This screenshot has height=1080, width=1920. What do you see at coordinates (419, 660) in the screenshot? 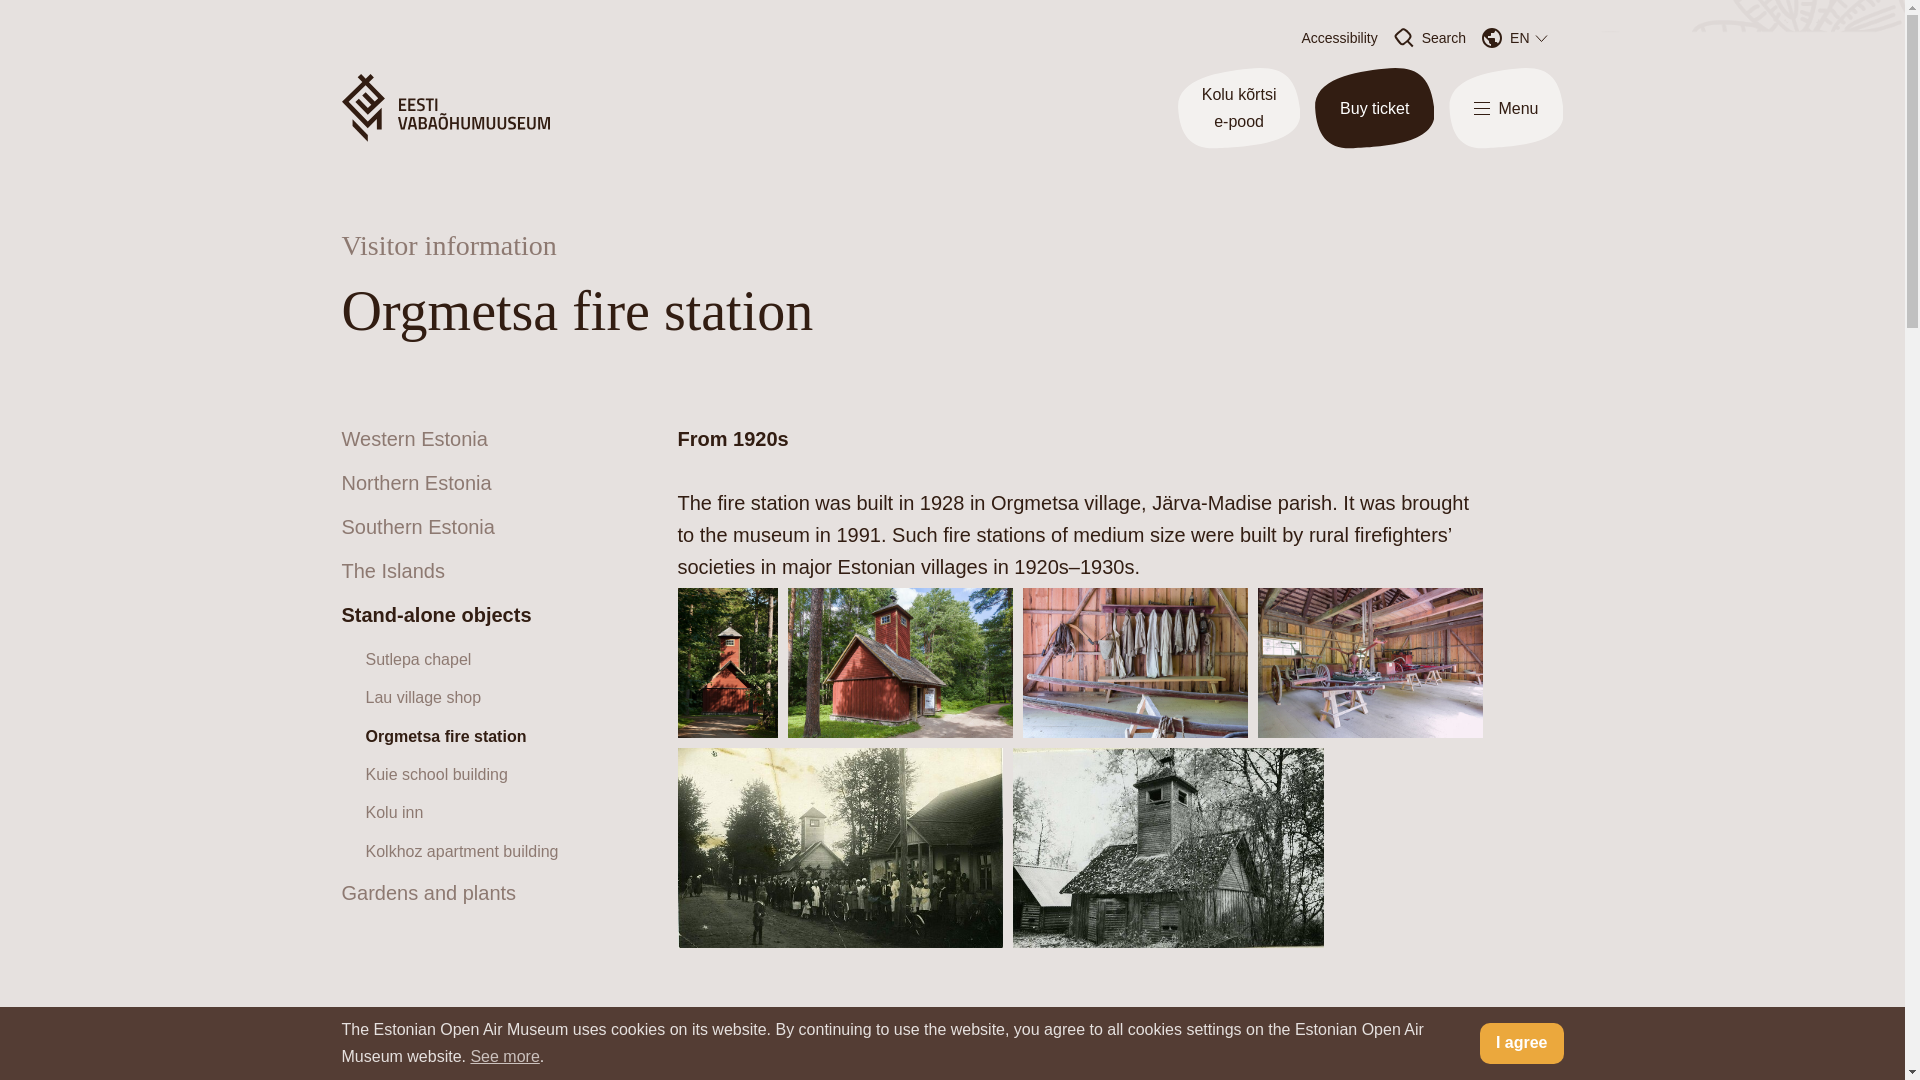
I see `Sutlepa chapel` at bounding box center [419, 660].